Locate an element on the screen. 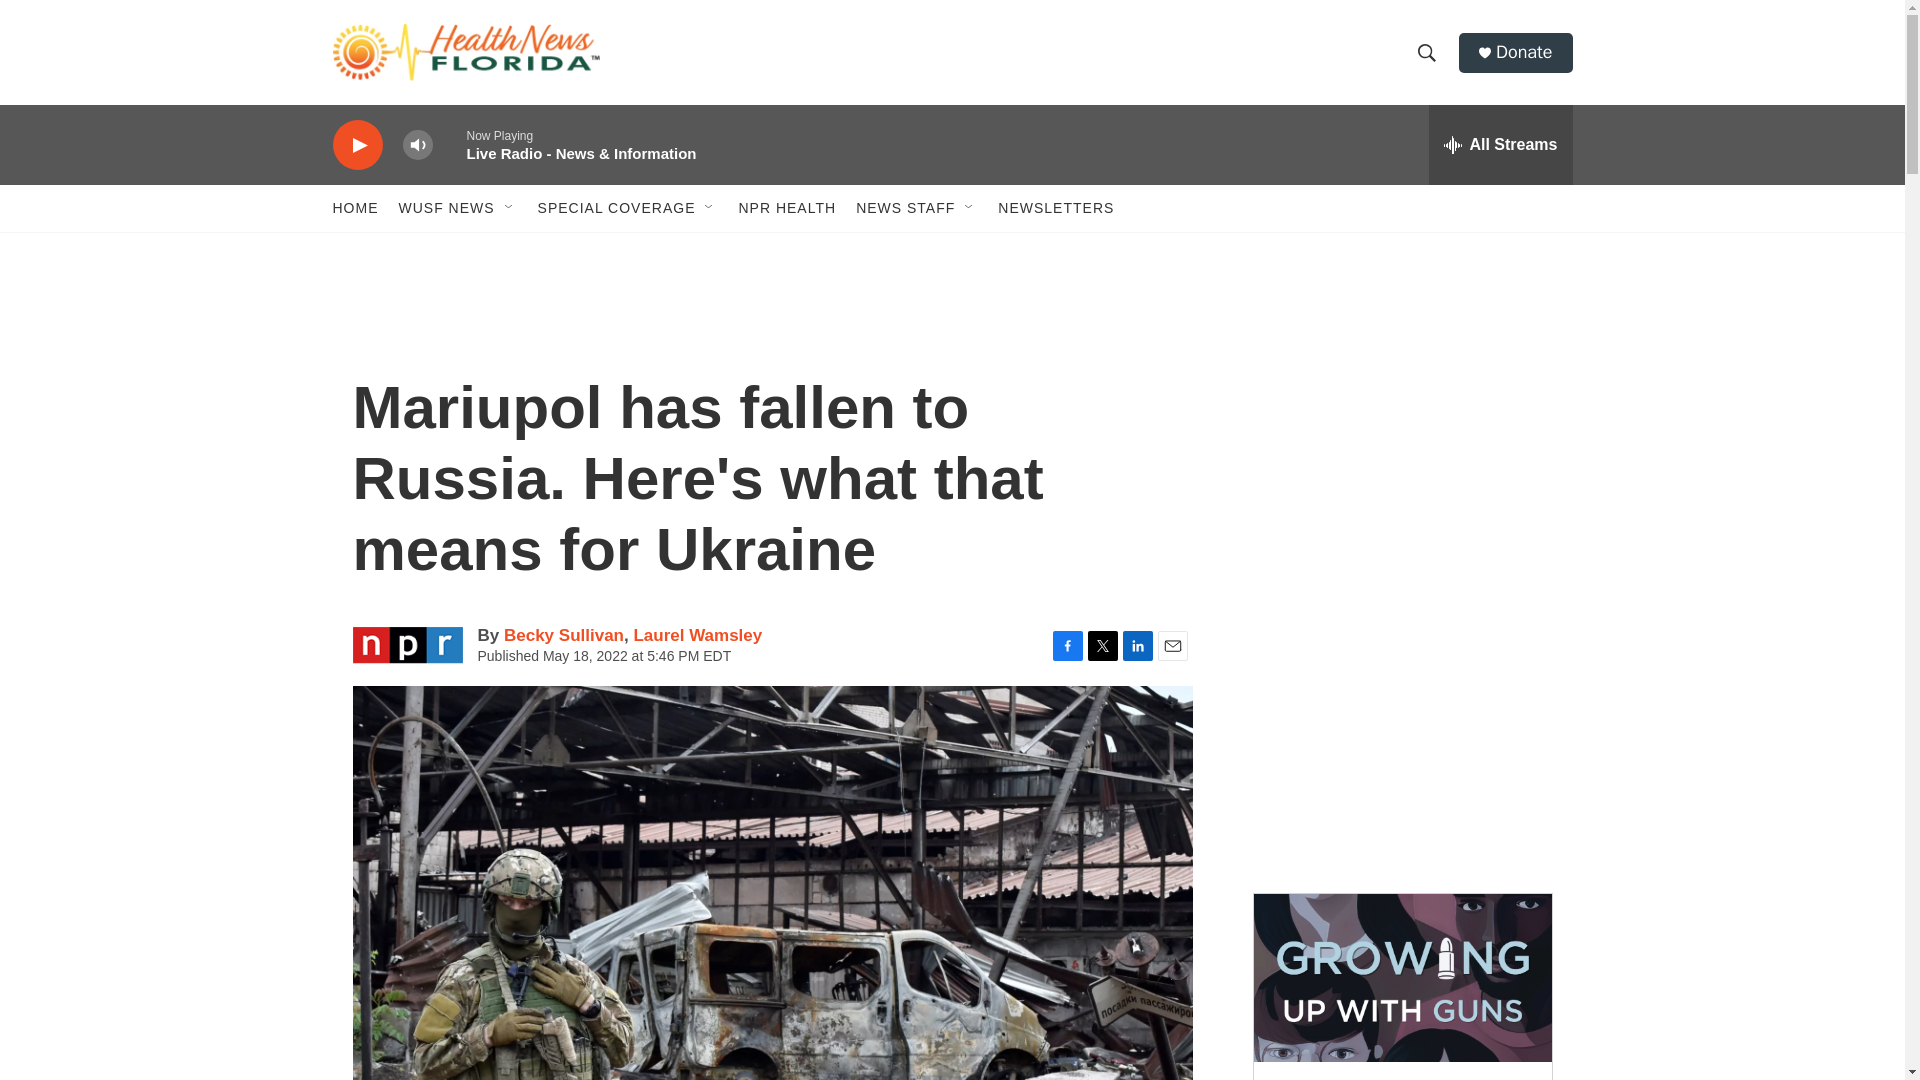 This screenshot has width=1920, height=1080. 3rd party ad content is located at coordinates (1401, 728).